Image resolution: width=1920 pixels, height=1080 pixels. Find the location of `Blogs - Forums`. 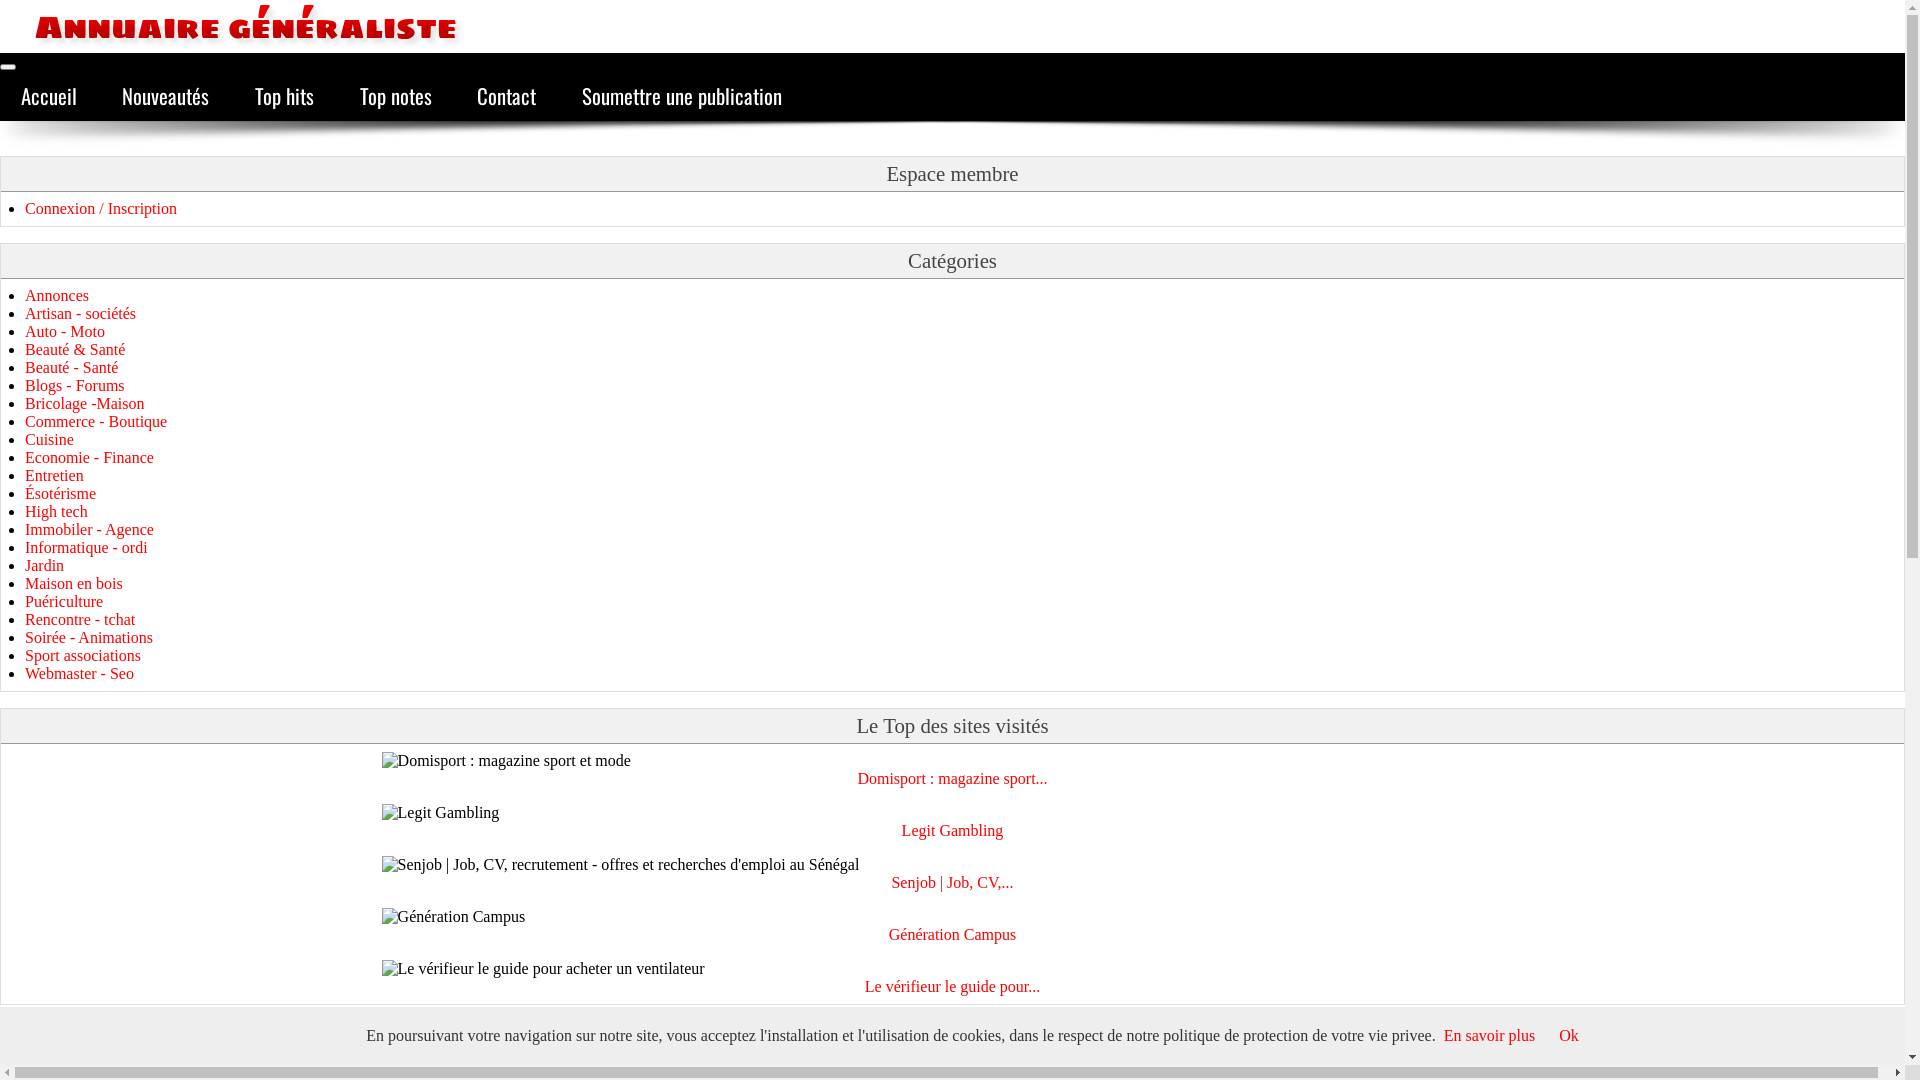

Blogs - Forums is located at coordinates (75, 386).